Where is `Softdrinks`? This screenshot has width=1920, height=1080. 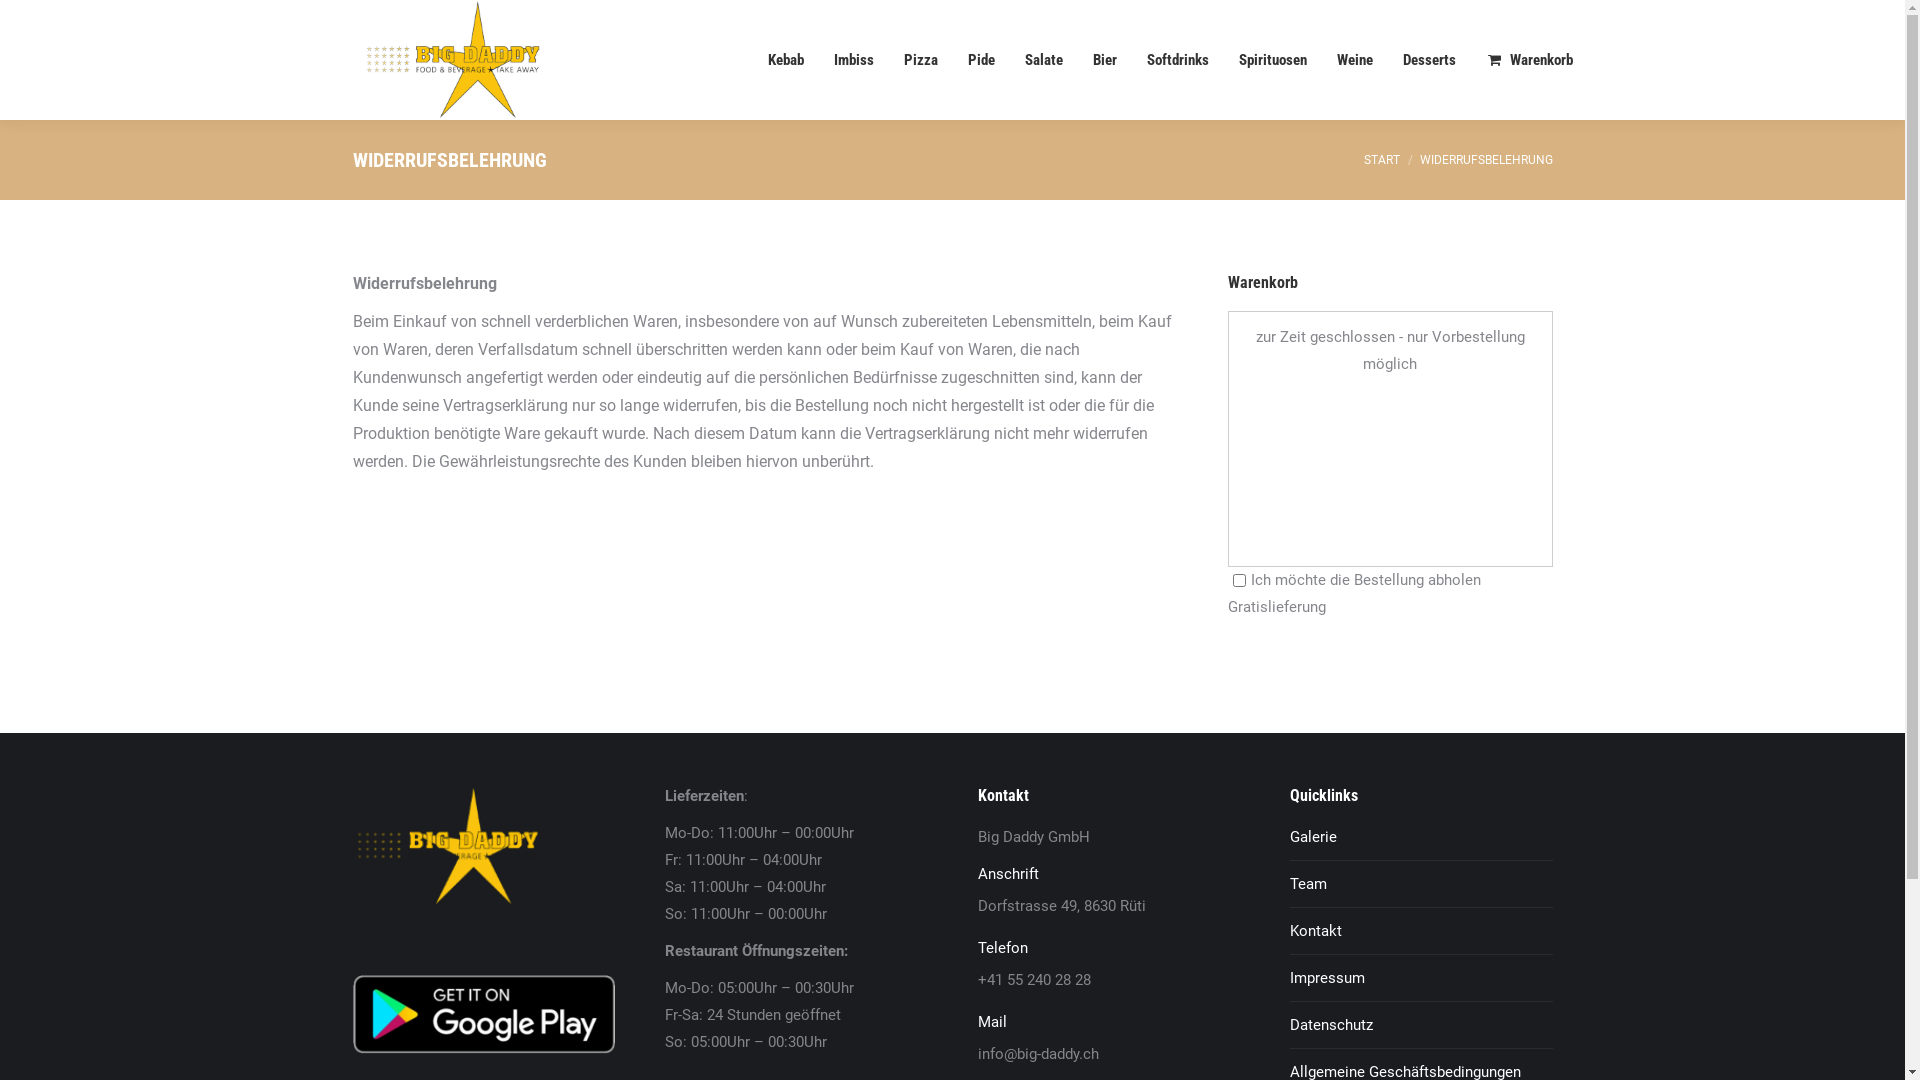
Softdrinks is located at coordinates (1178, 60).